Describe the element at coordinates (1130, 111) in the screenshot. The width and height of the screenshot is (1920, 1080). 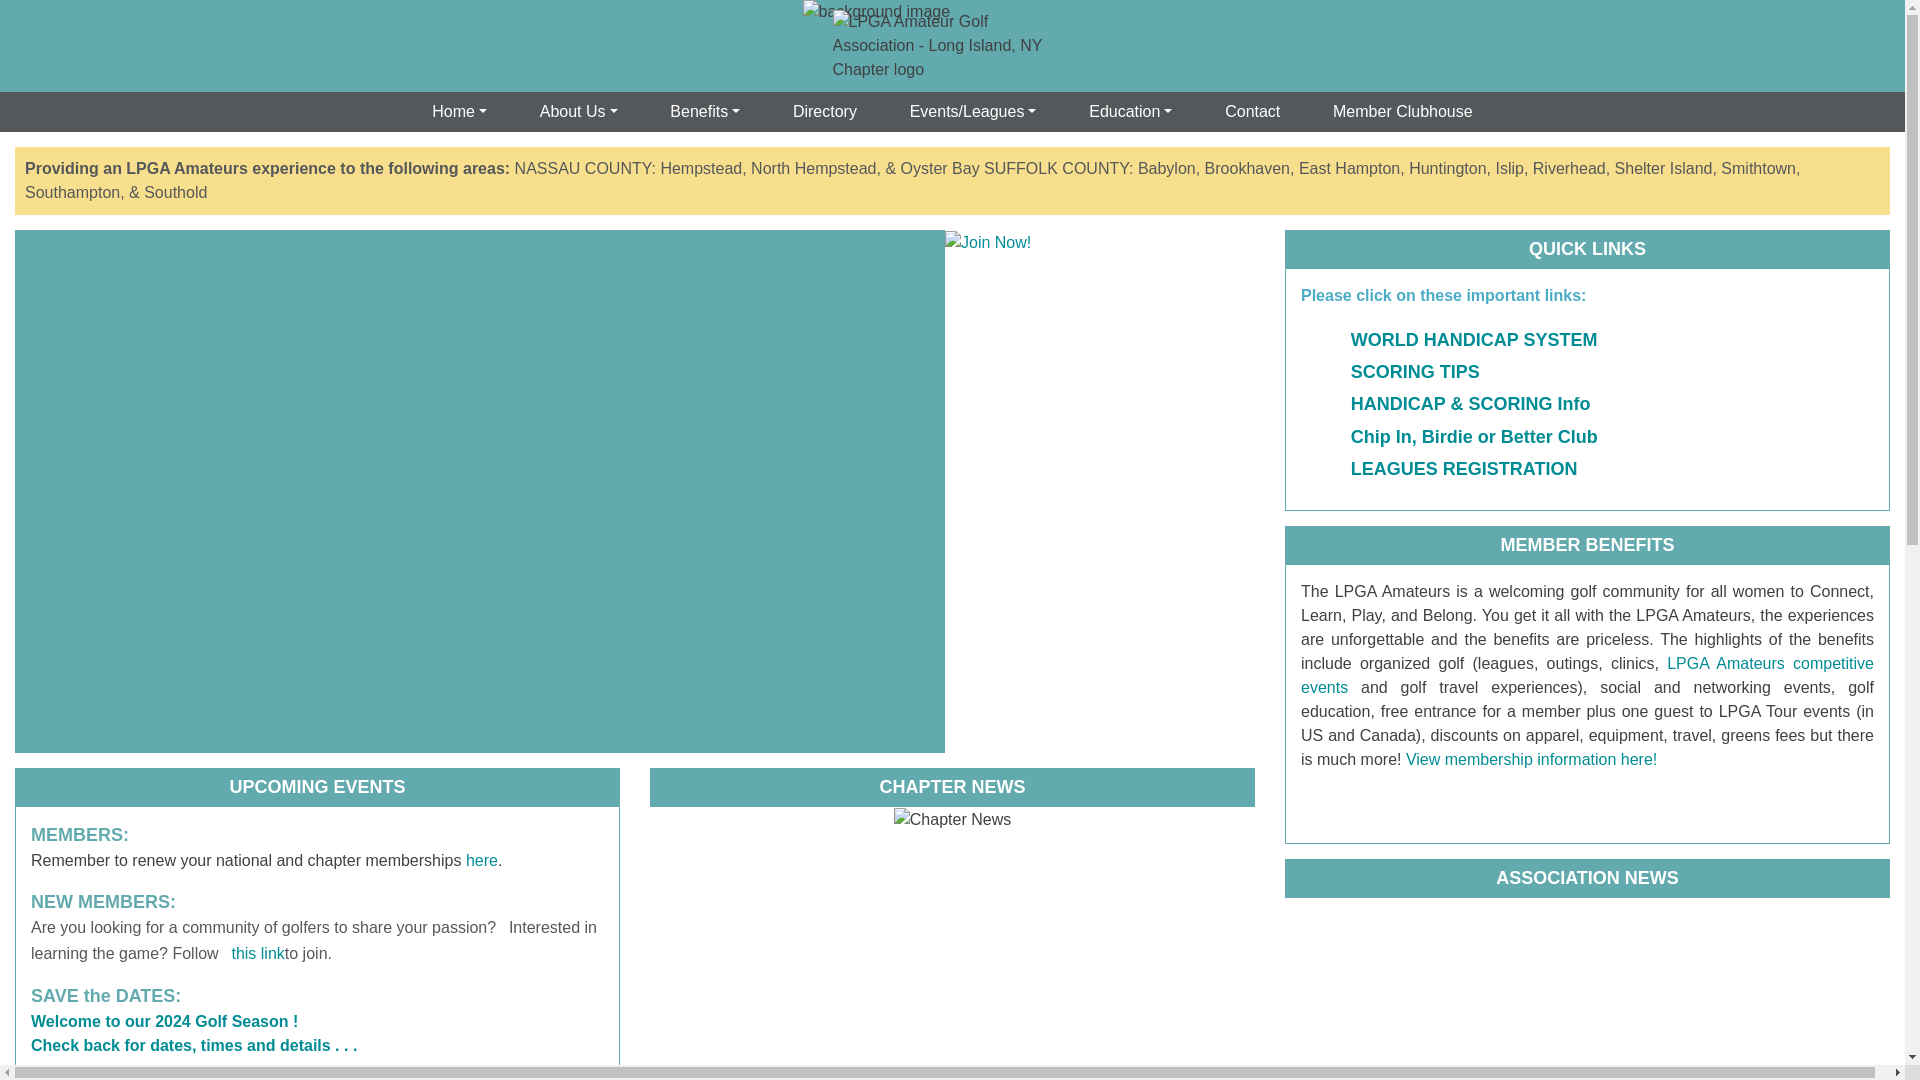
I see `Education` at that location.